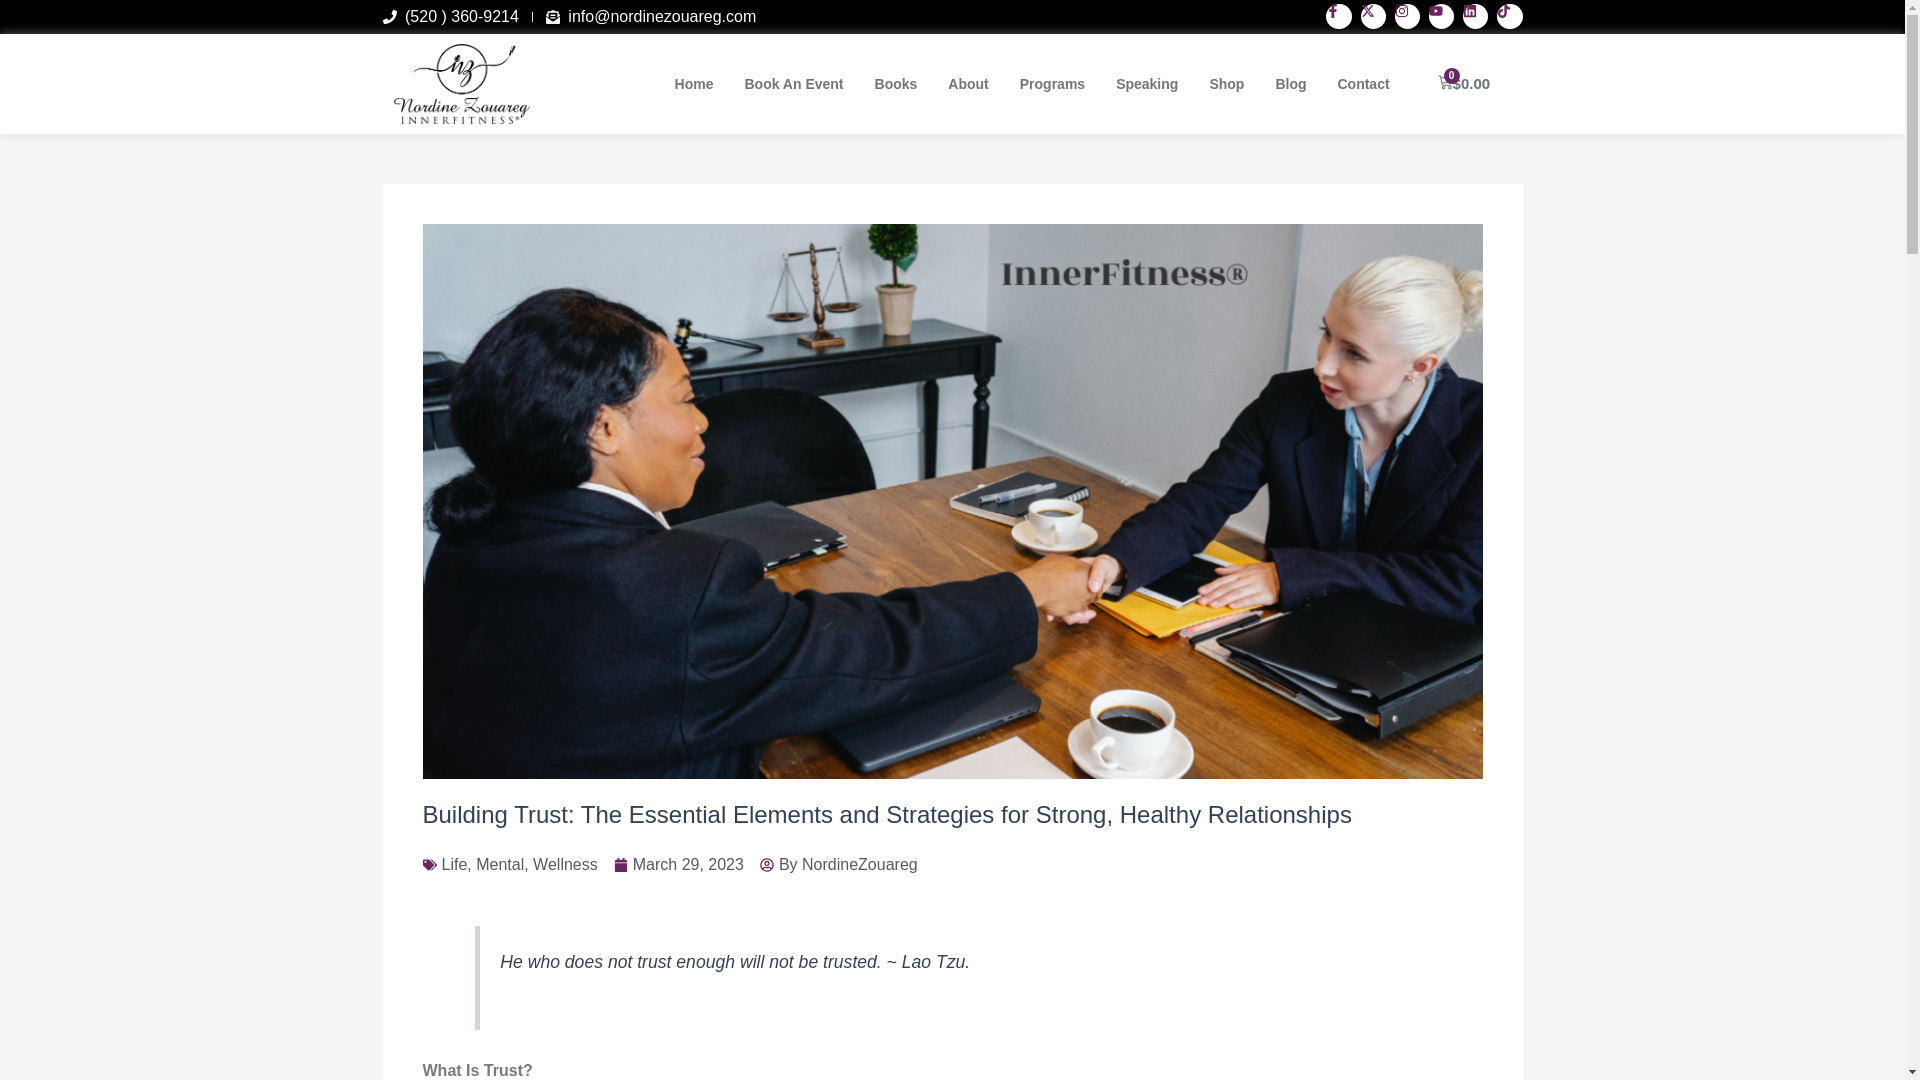 This screenshot has height=1080, width=1920. I want to click on Linkedin, so click(1476, 16).